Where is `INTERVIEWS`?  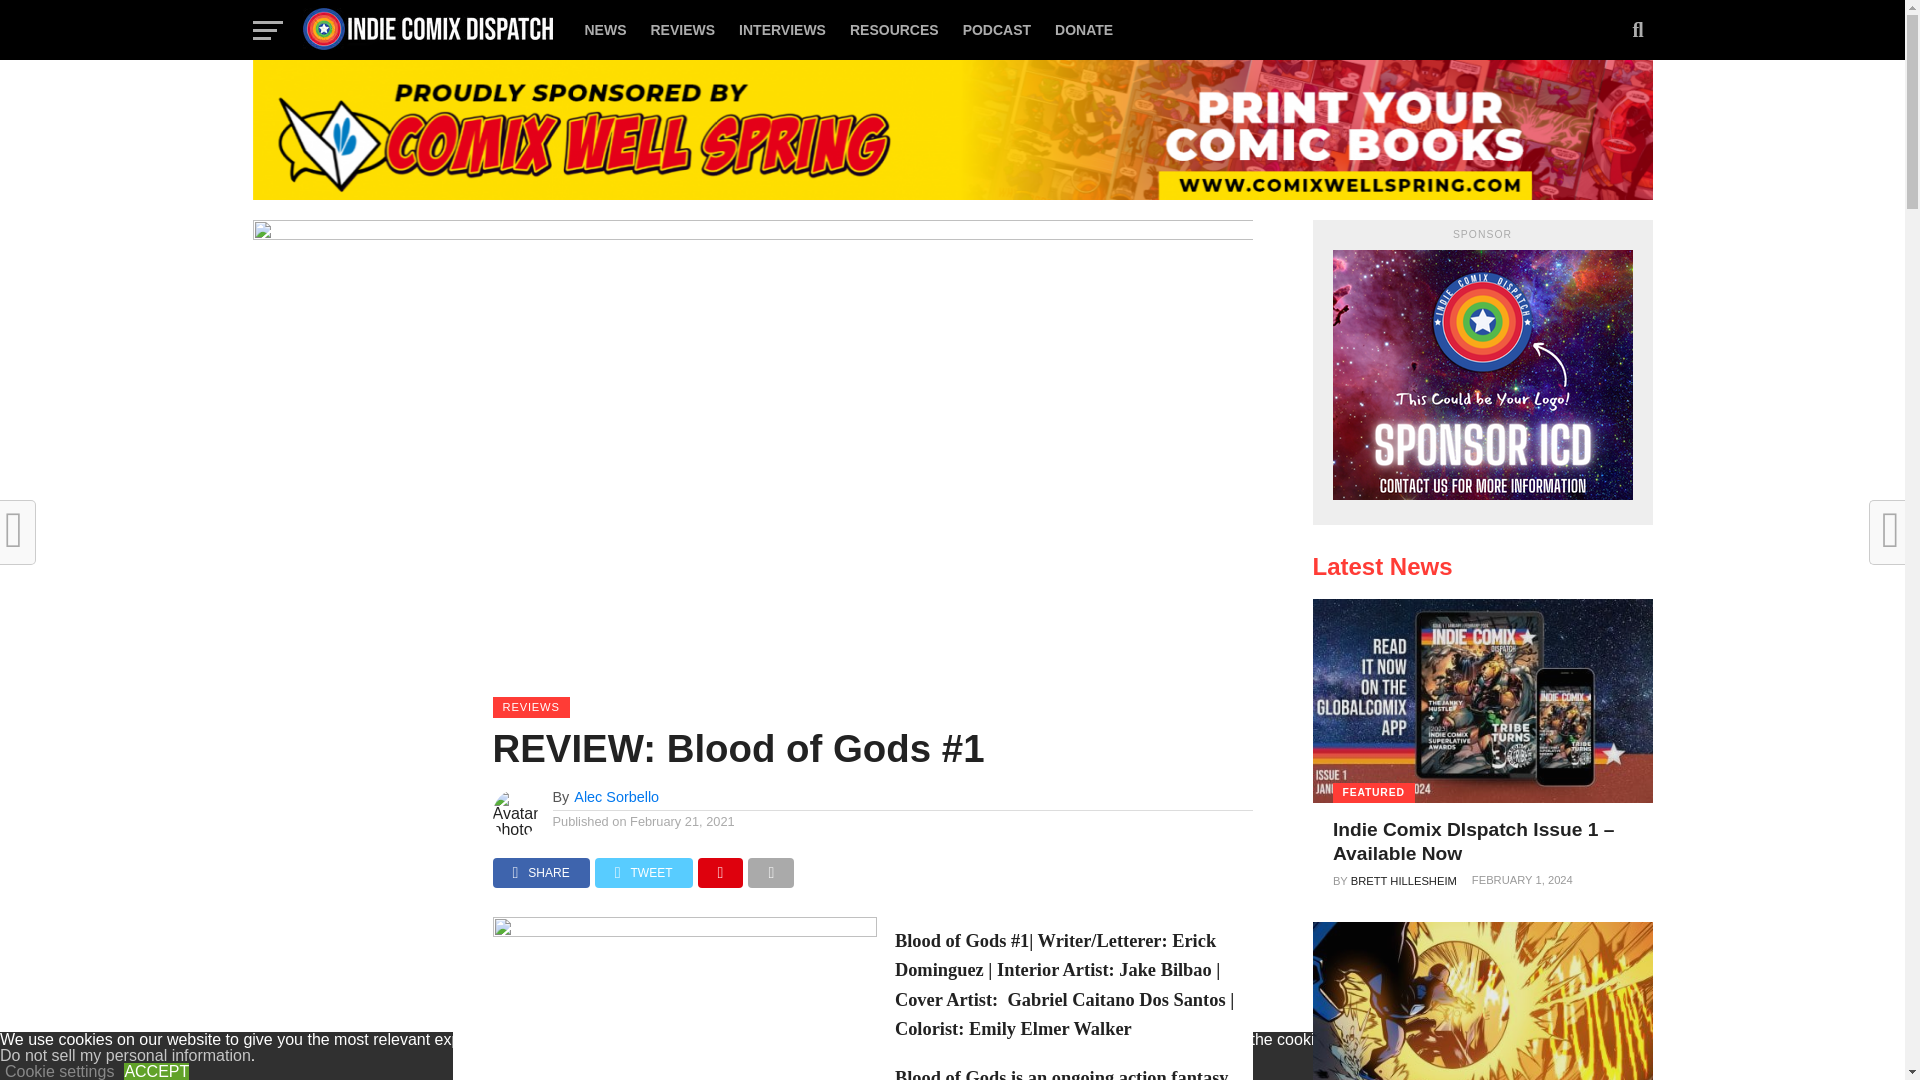 INTERVIEWS is located at coordinates (782, 30).